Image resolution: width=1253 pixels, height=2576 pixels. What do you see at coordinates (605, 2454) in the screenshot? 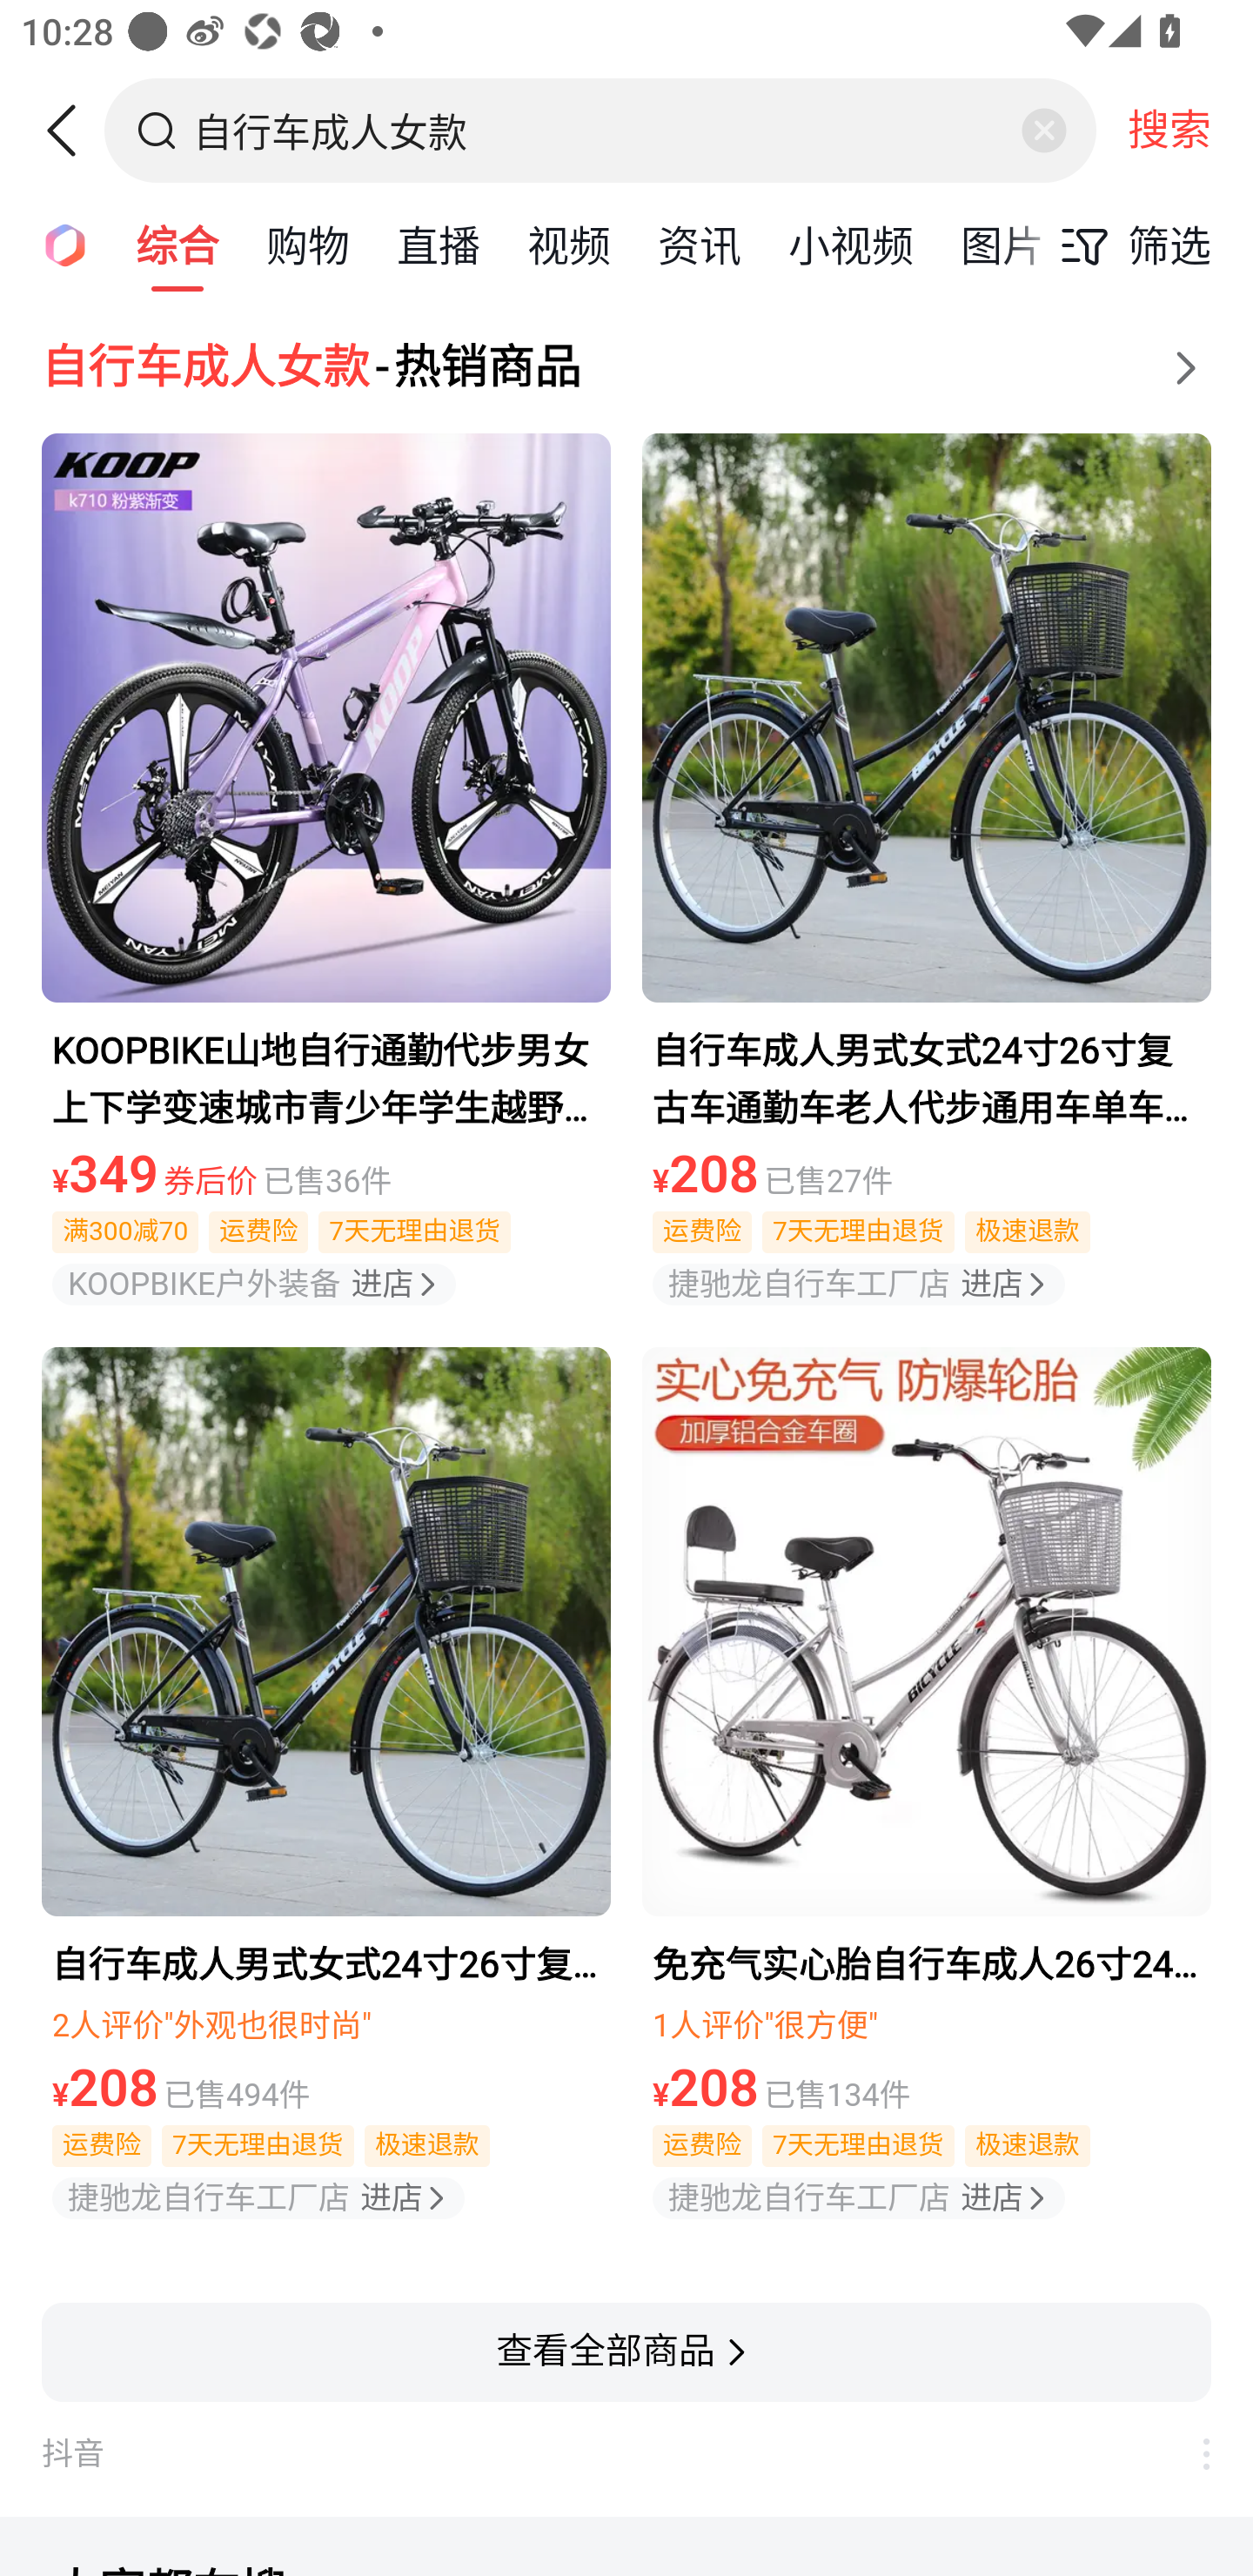
I see `抖音` at bounding box center [605, 2454].